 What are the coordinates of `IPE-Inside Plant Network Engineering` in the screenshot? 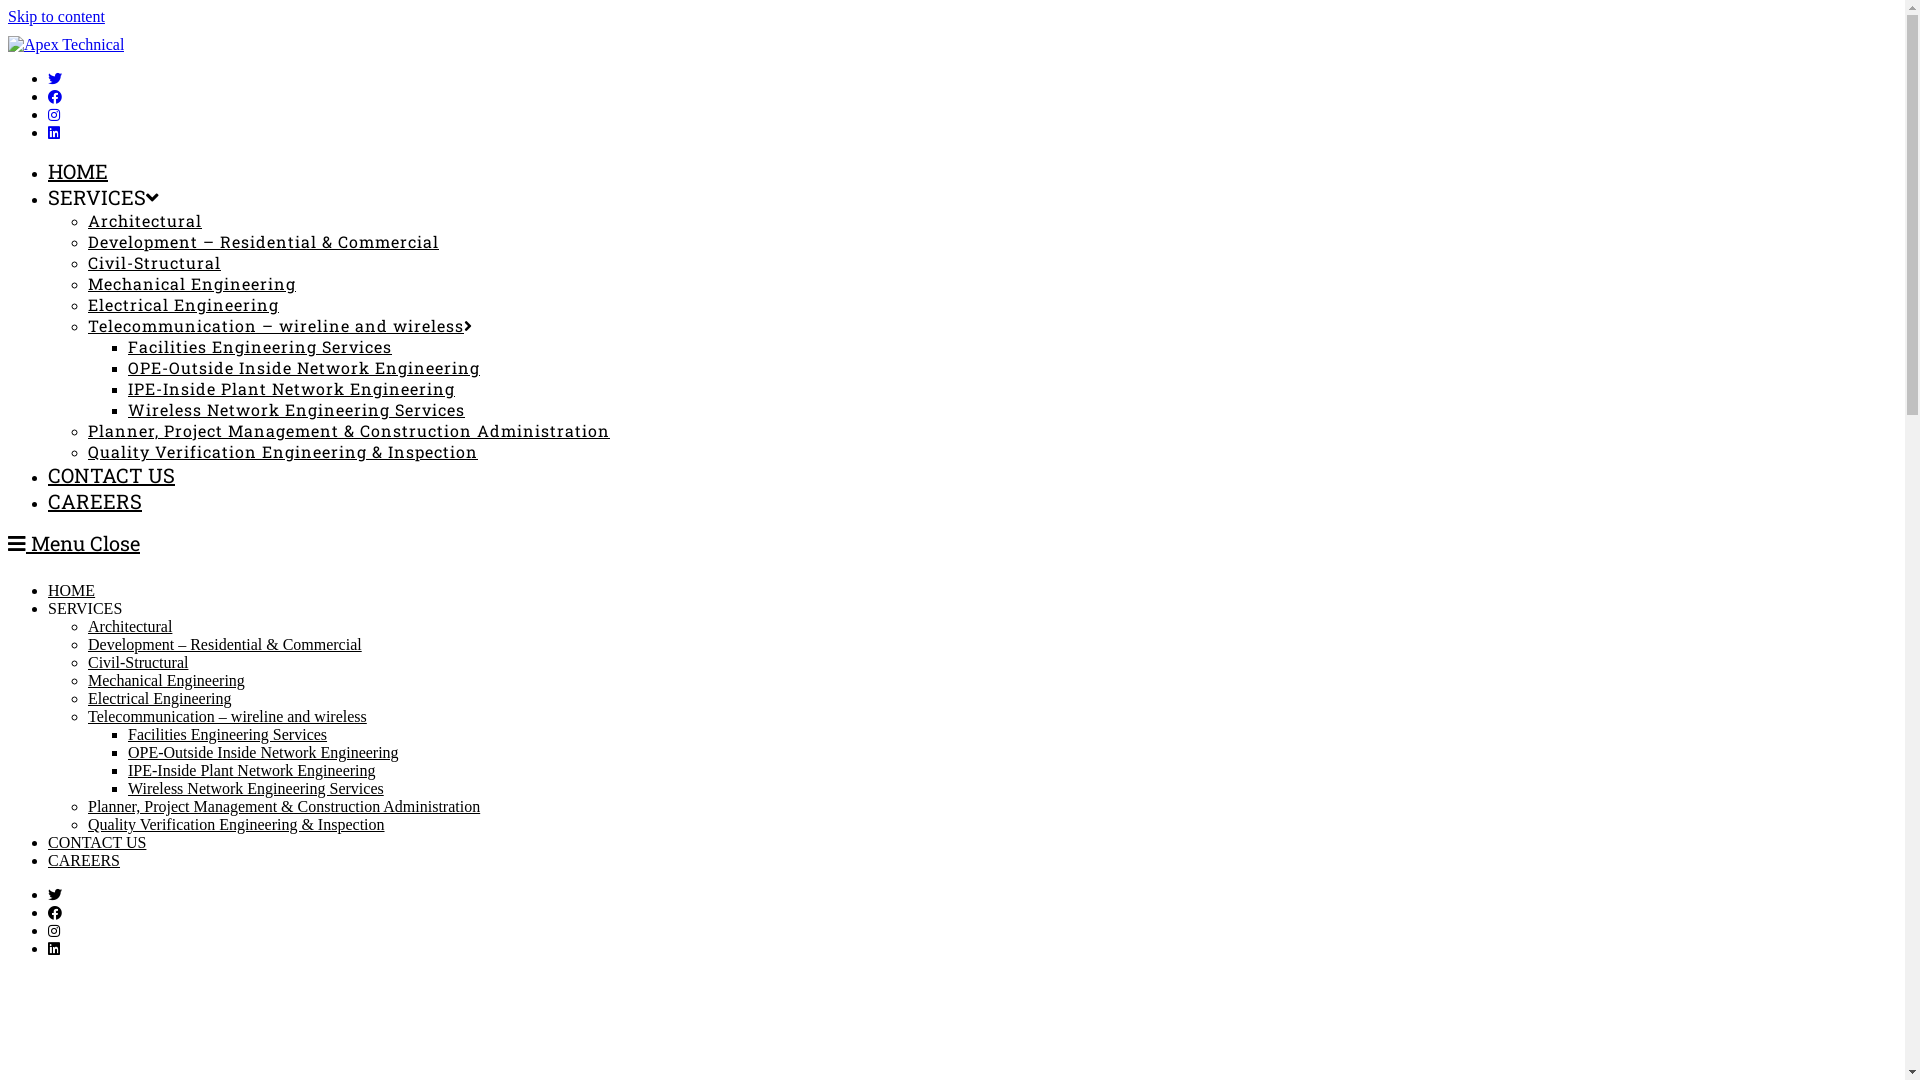 It's located at (252, 770).